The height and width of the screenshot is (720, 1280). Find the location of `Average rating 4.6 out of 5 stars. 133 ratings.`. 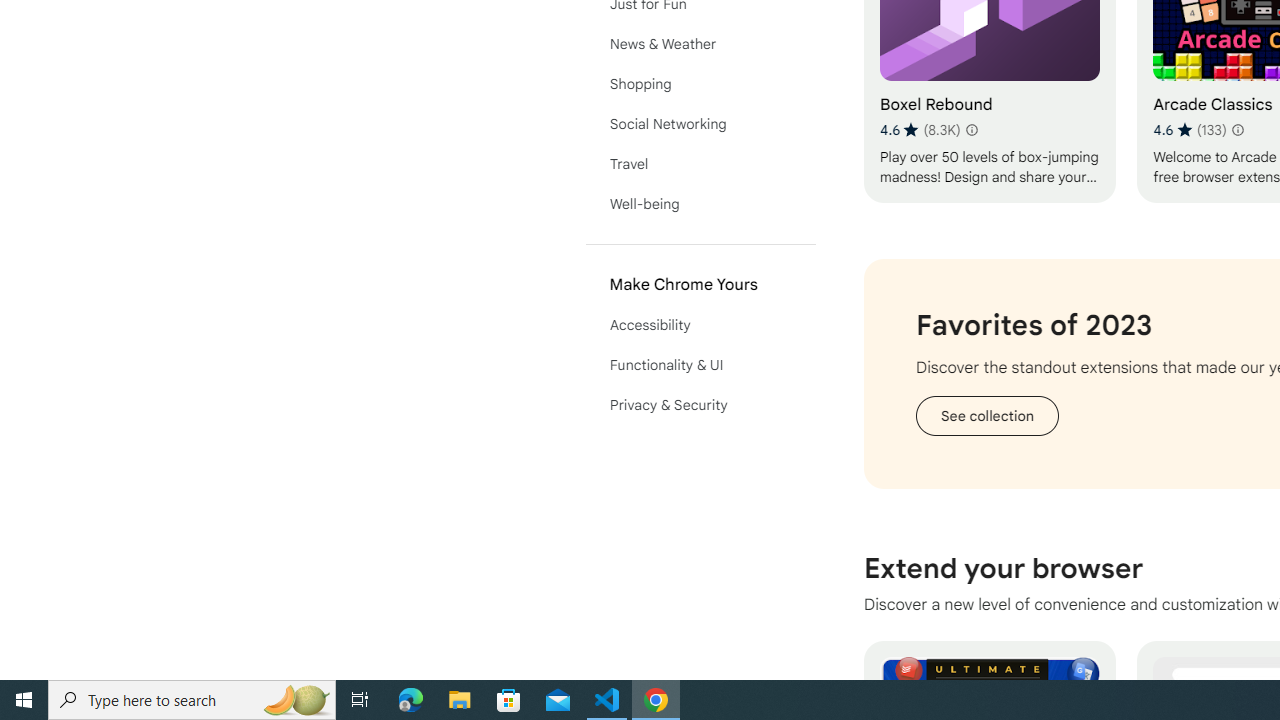

Average rating 4.6 out of 5 stars. 133 ratings. is located at coordinates (1190, 130).